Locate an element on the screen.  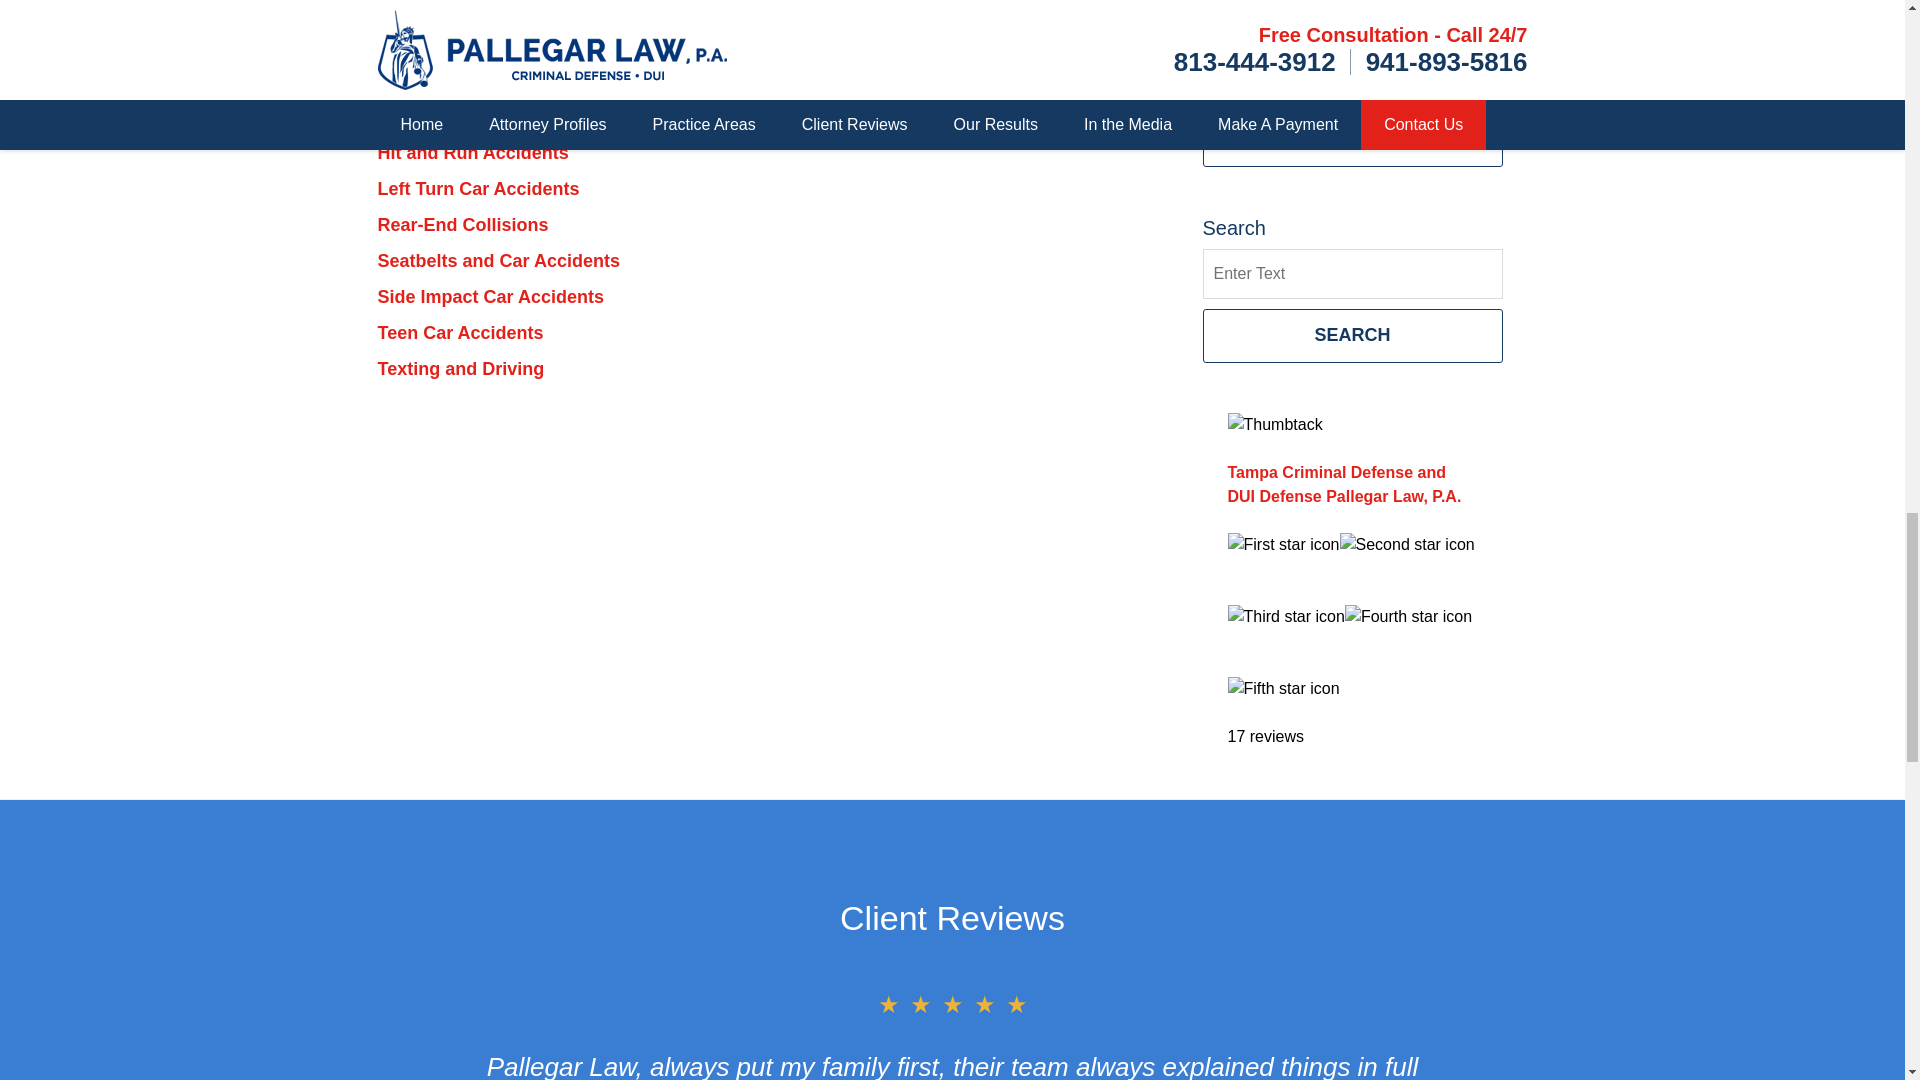
Texting and Driving is located at coordinates (462, 368).